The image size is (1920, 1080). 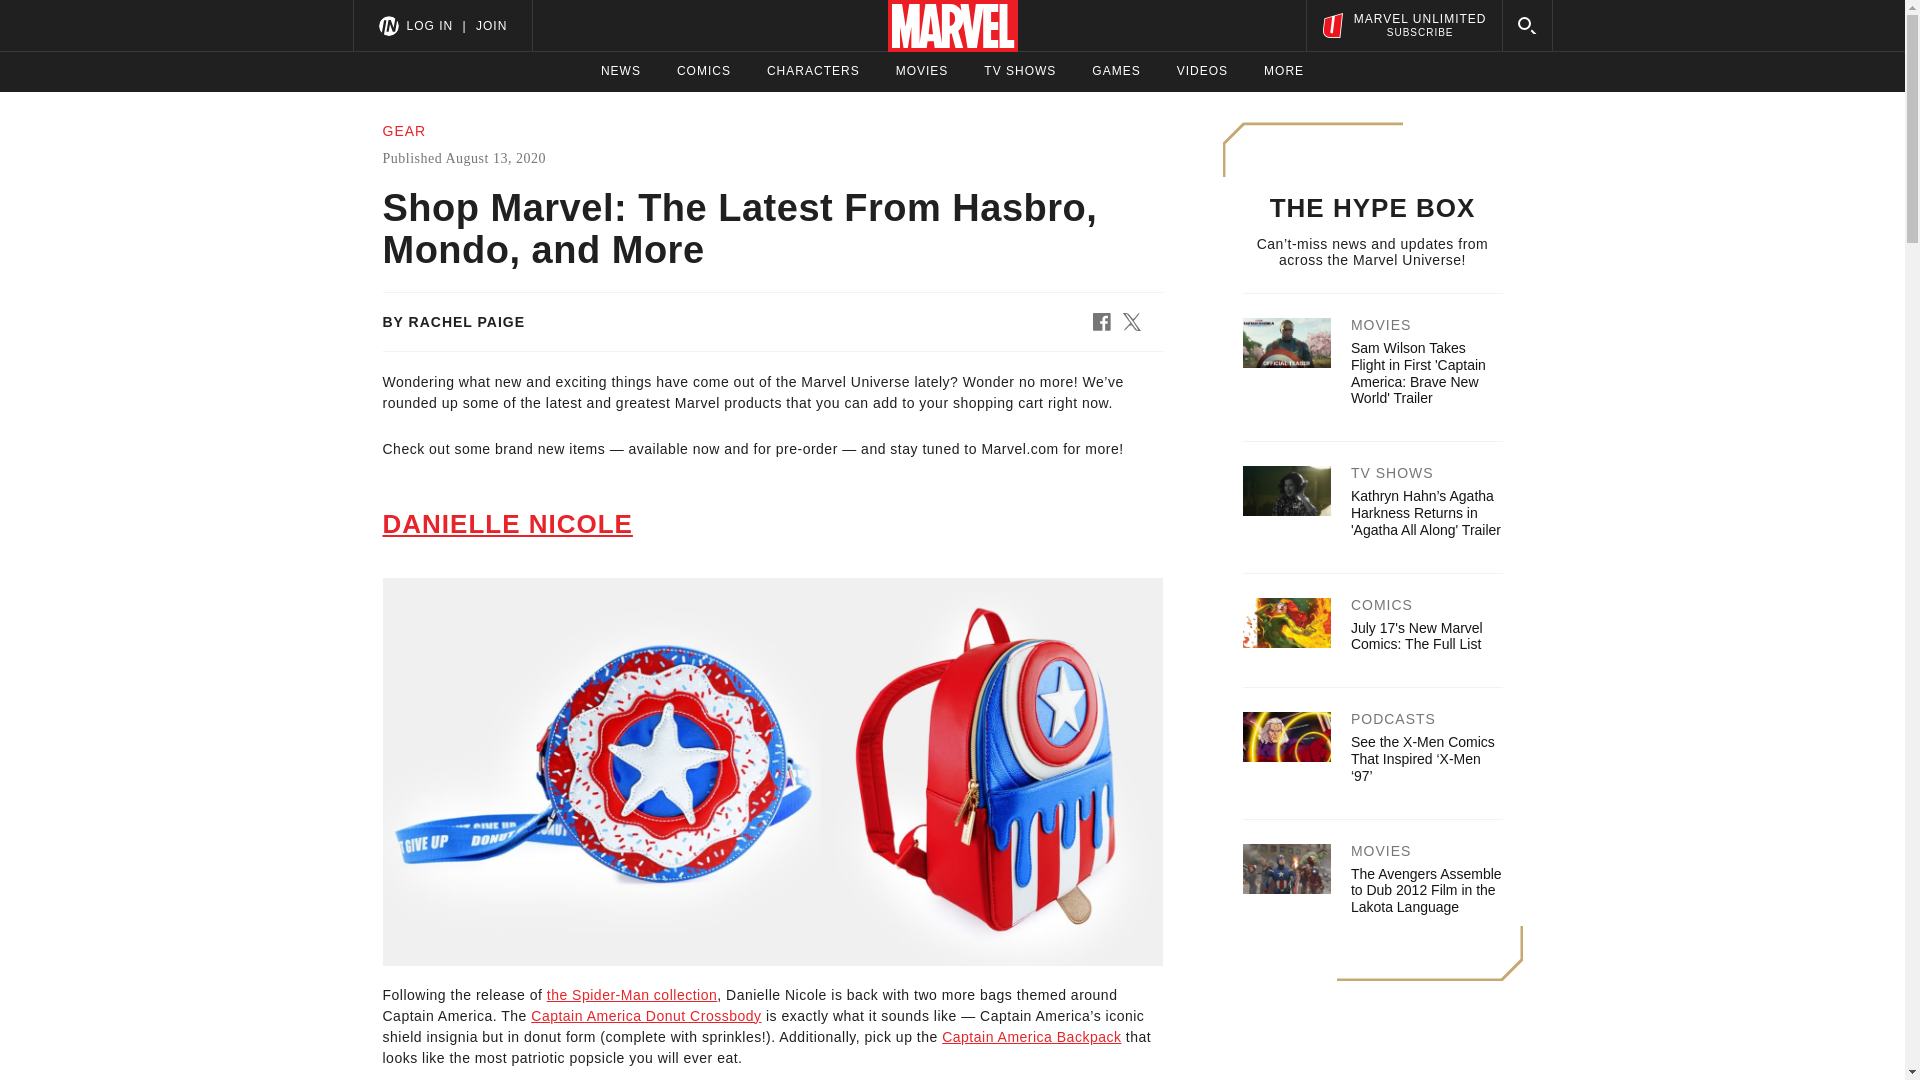 I want to click on Captain America Donut Crossbody, so click(x=646, y=1015).